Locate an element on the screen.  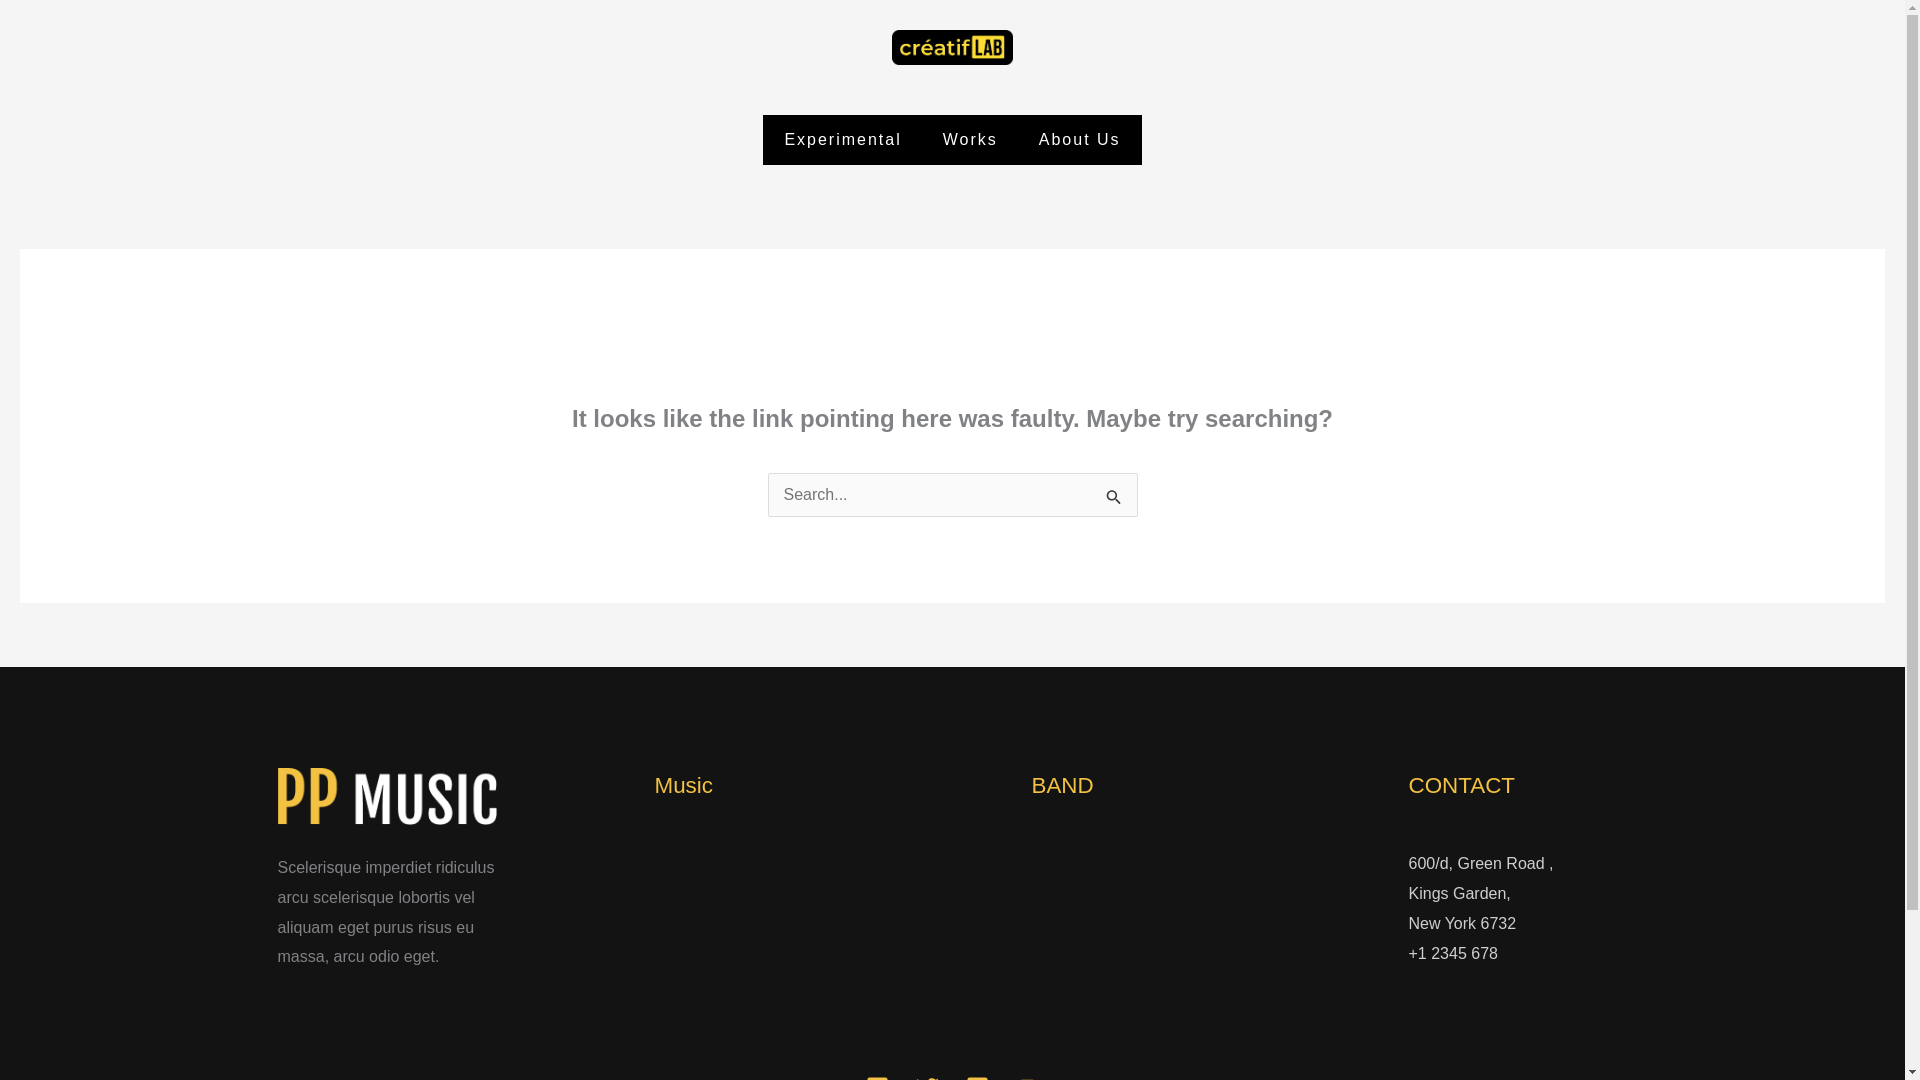
Experimental is located at coordinates (842, 140).